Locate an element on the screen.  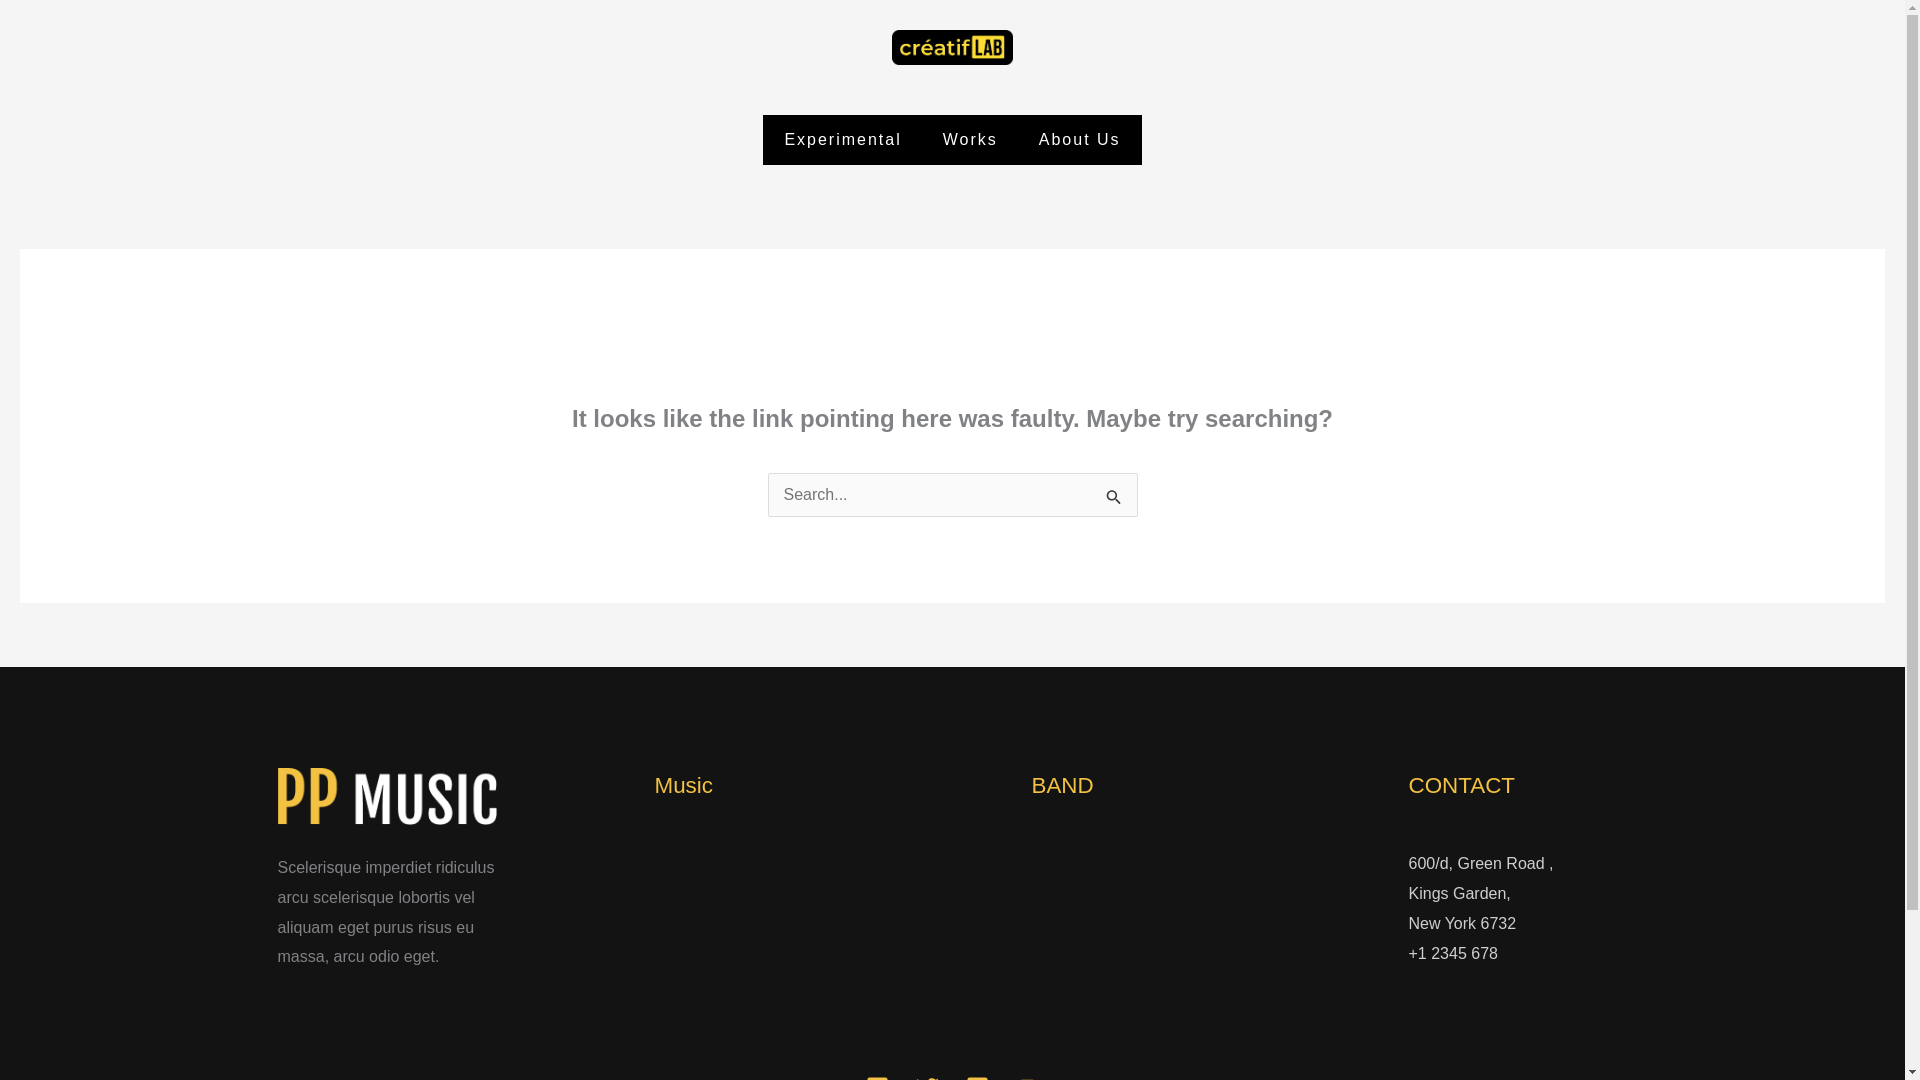
Experimental is located at coordinates (842, 140).